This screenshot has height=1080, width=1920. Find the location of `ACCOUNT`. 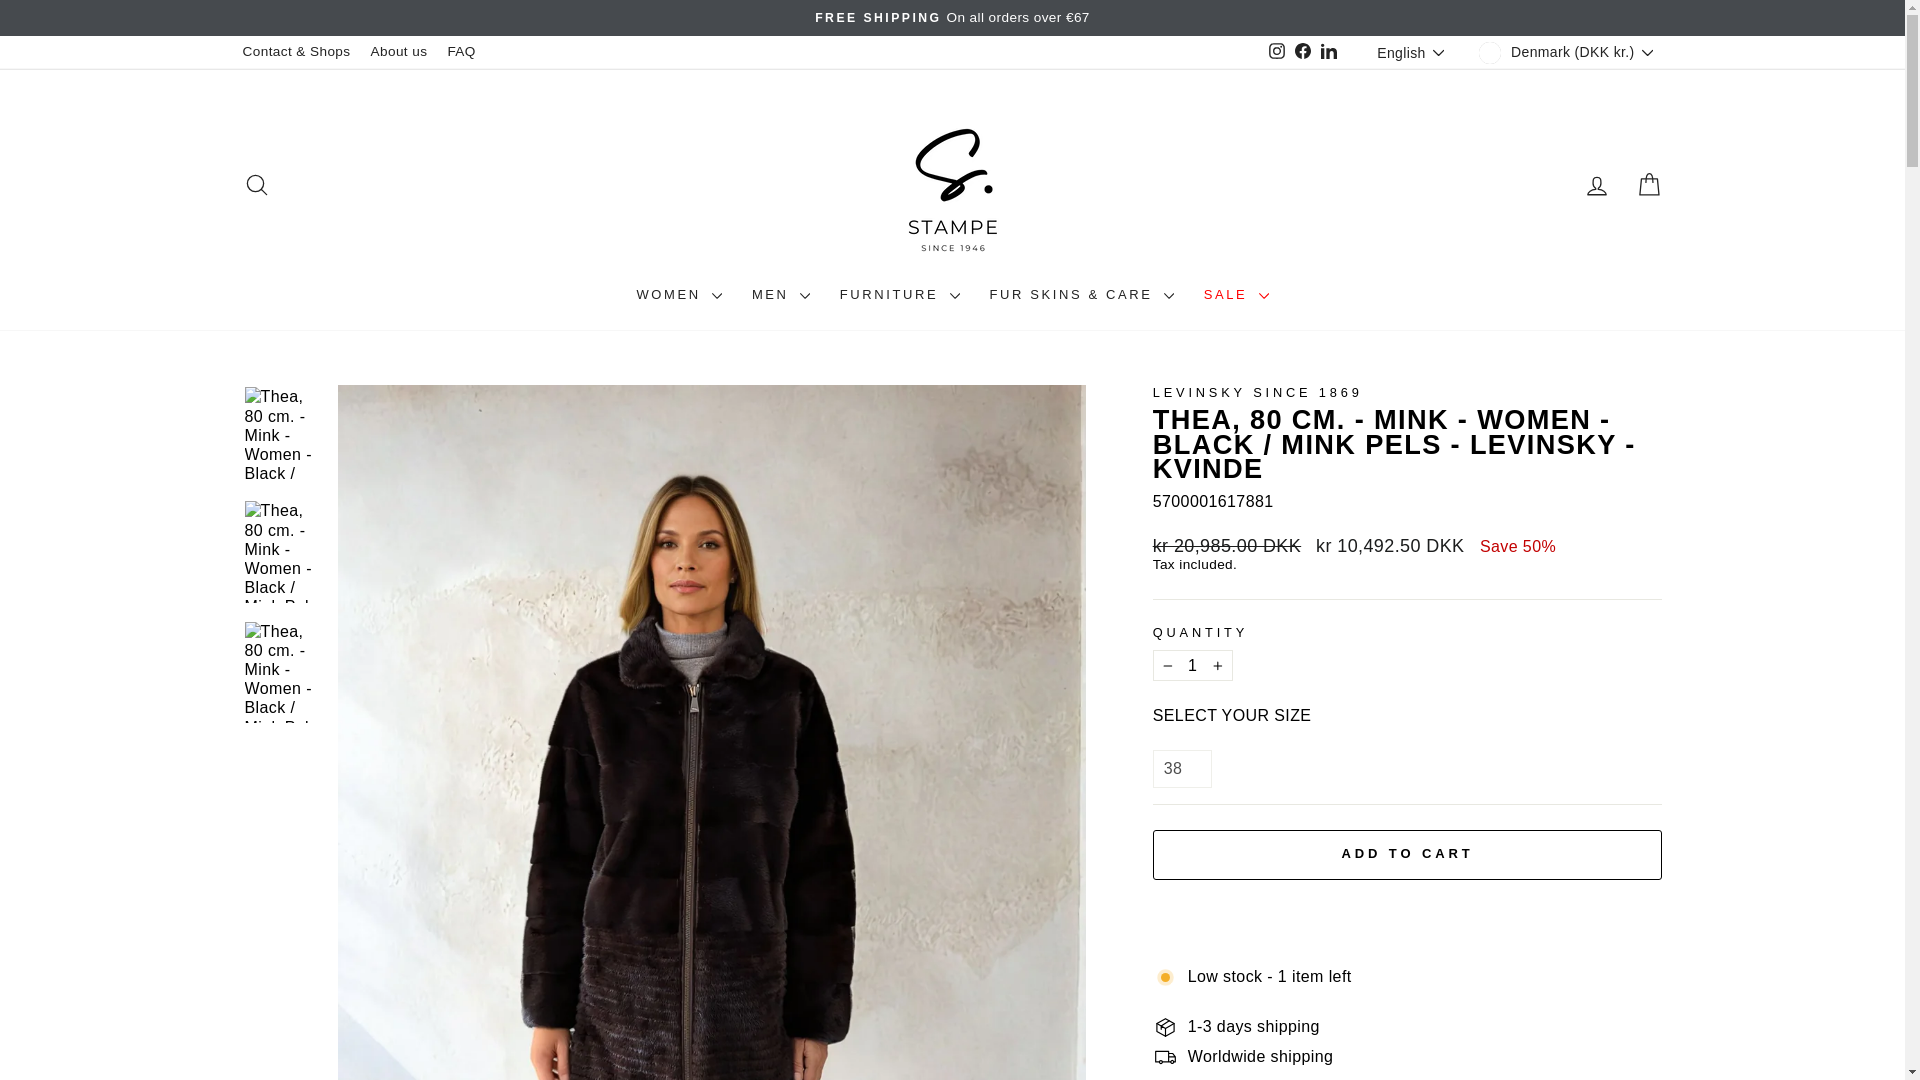

ACCOUNT is located at coordinates (1596, 185).